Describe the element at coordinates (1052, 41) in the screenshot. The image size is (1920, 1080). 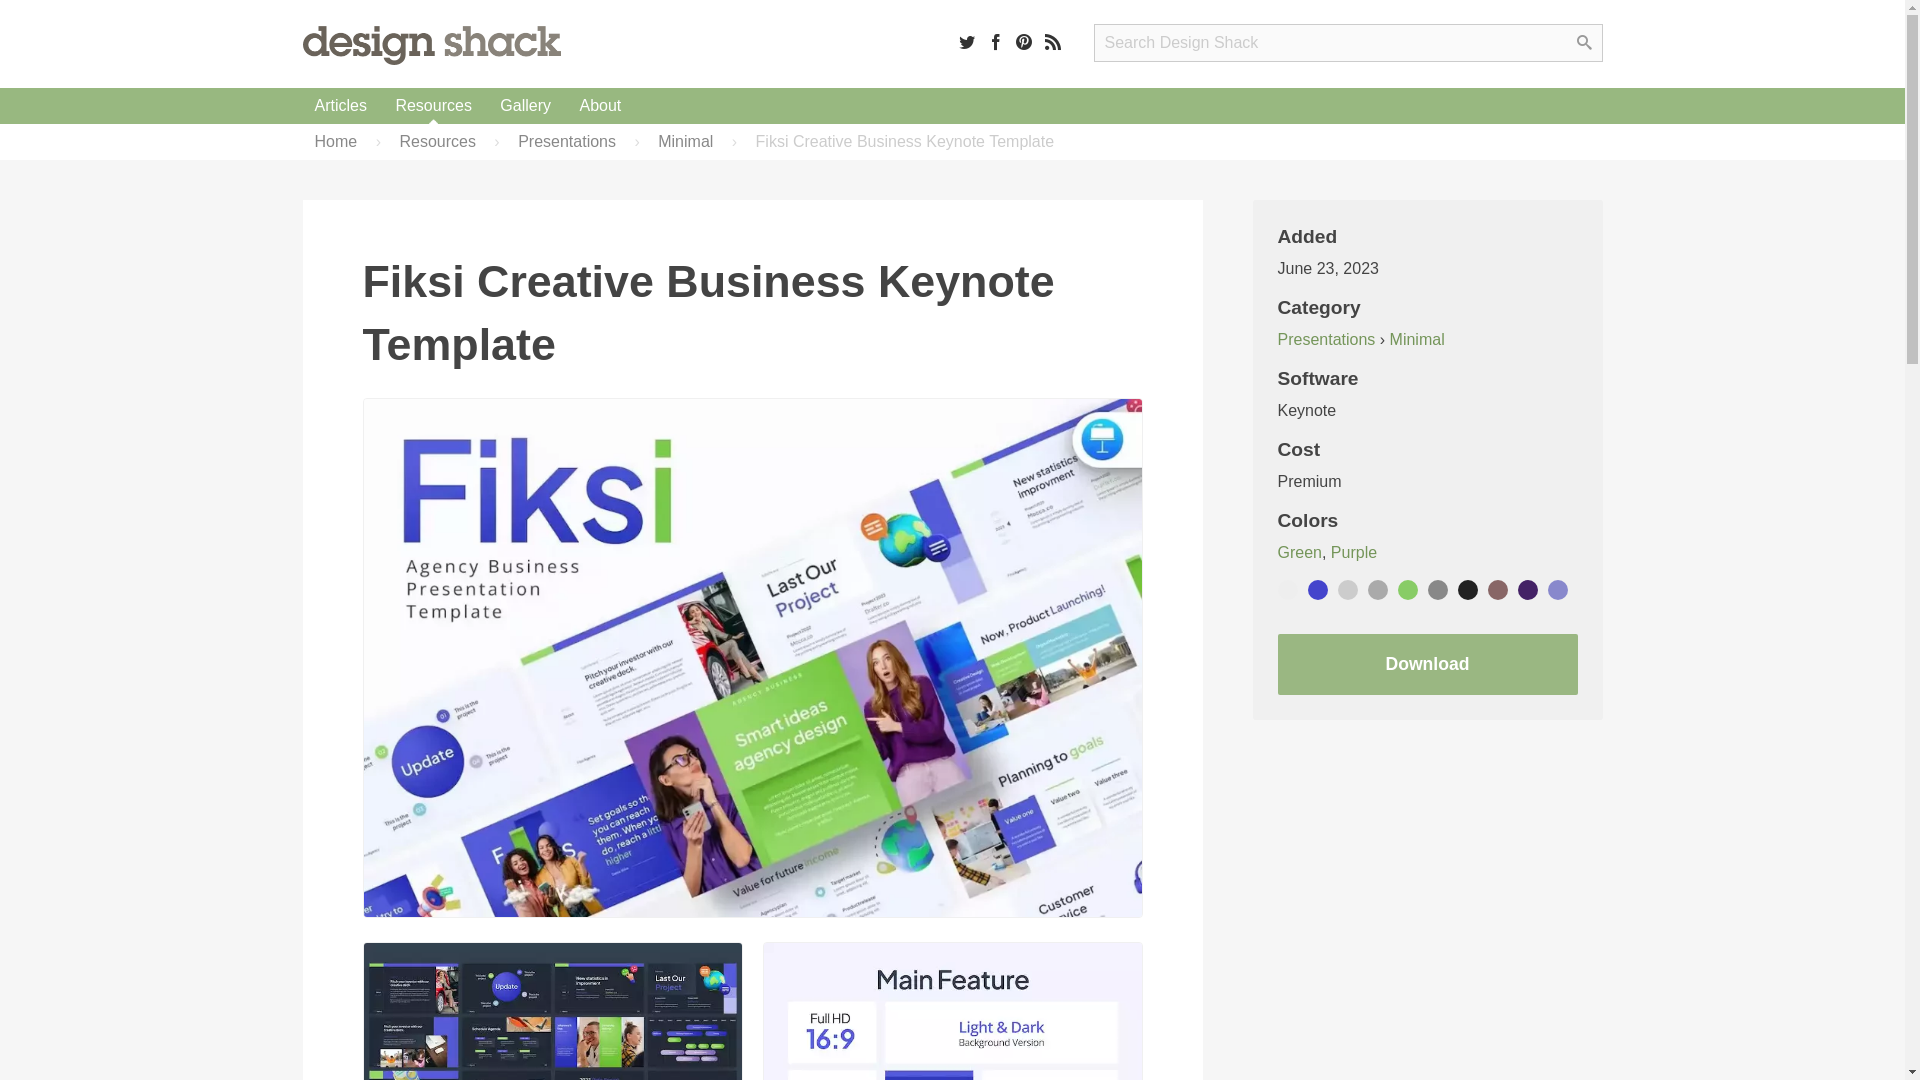
I see `RSS Feed` at that location.